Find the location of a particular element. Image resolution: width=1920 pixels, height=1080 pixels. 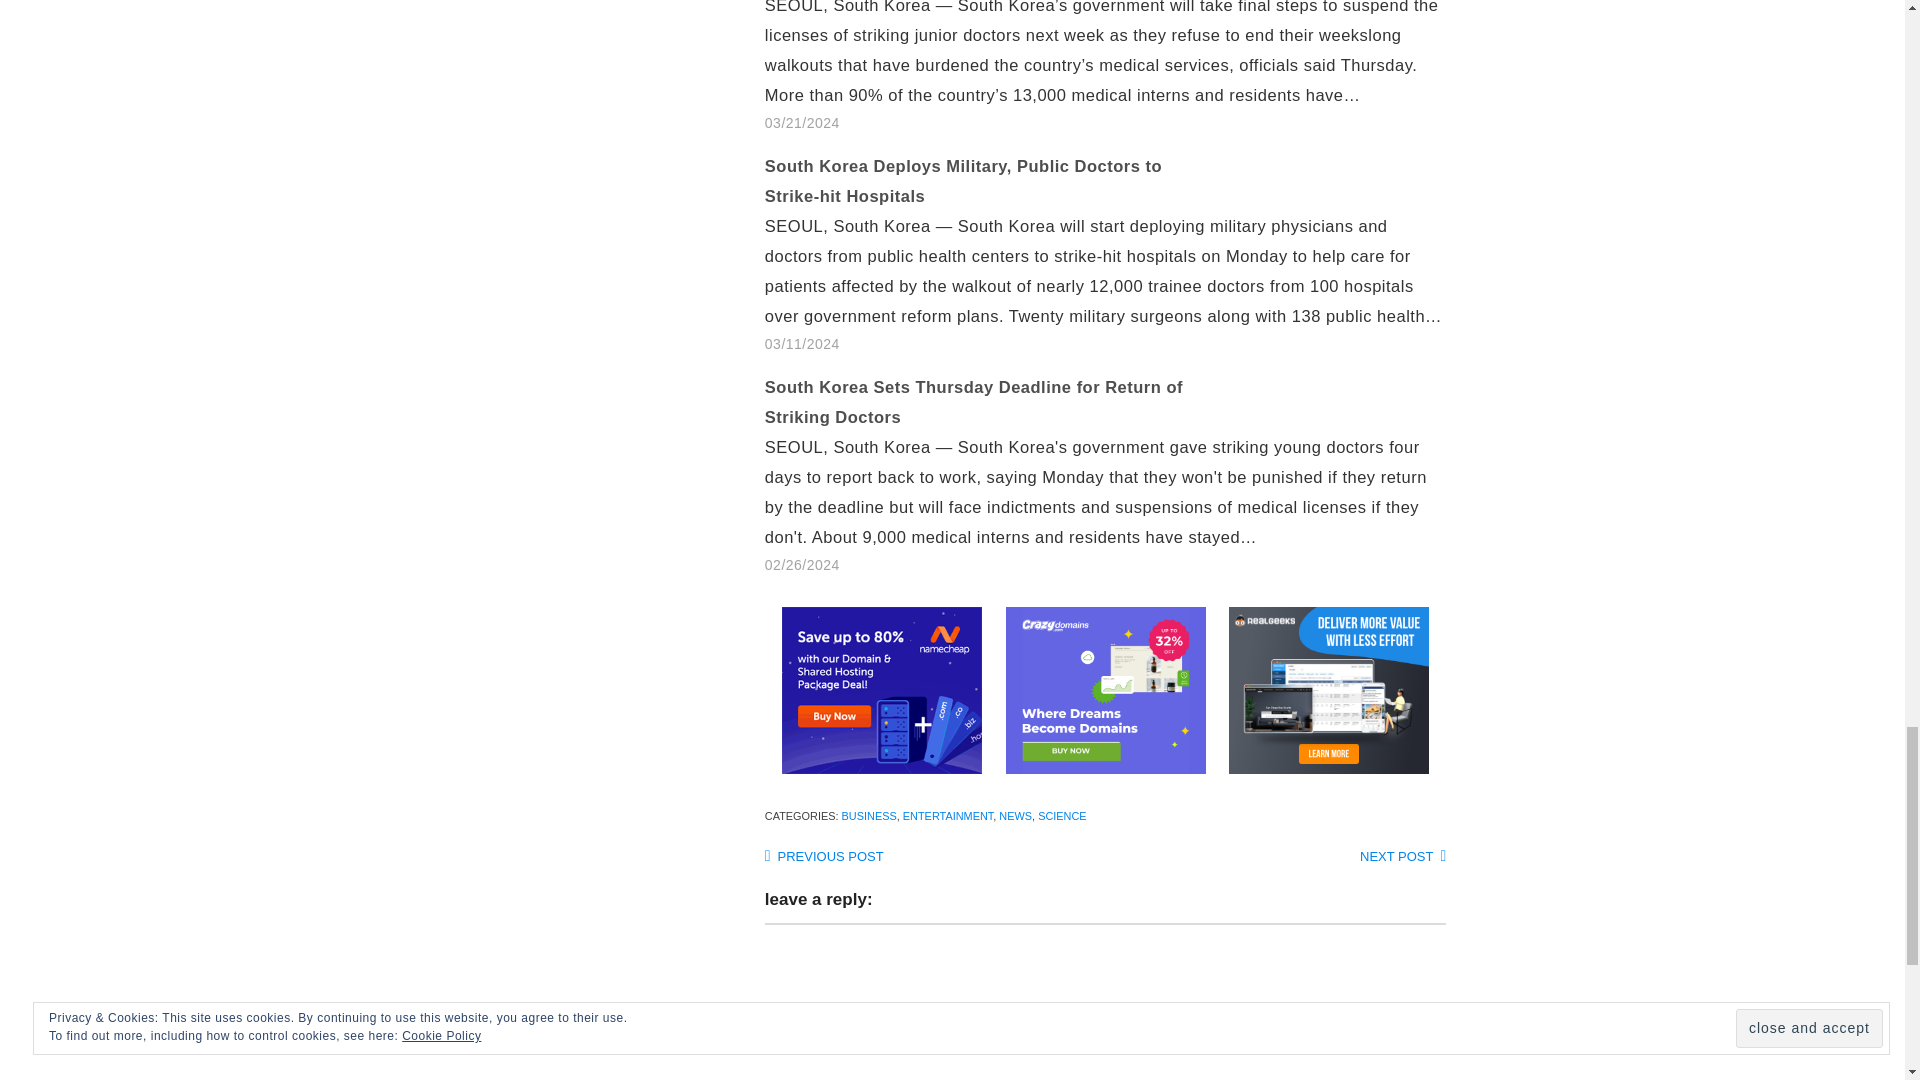

NEXT POST is located at coordinates (1402, 856).